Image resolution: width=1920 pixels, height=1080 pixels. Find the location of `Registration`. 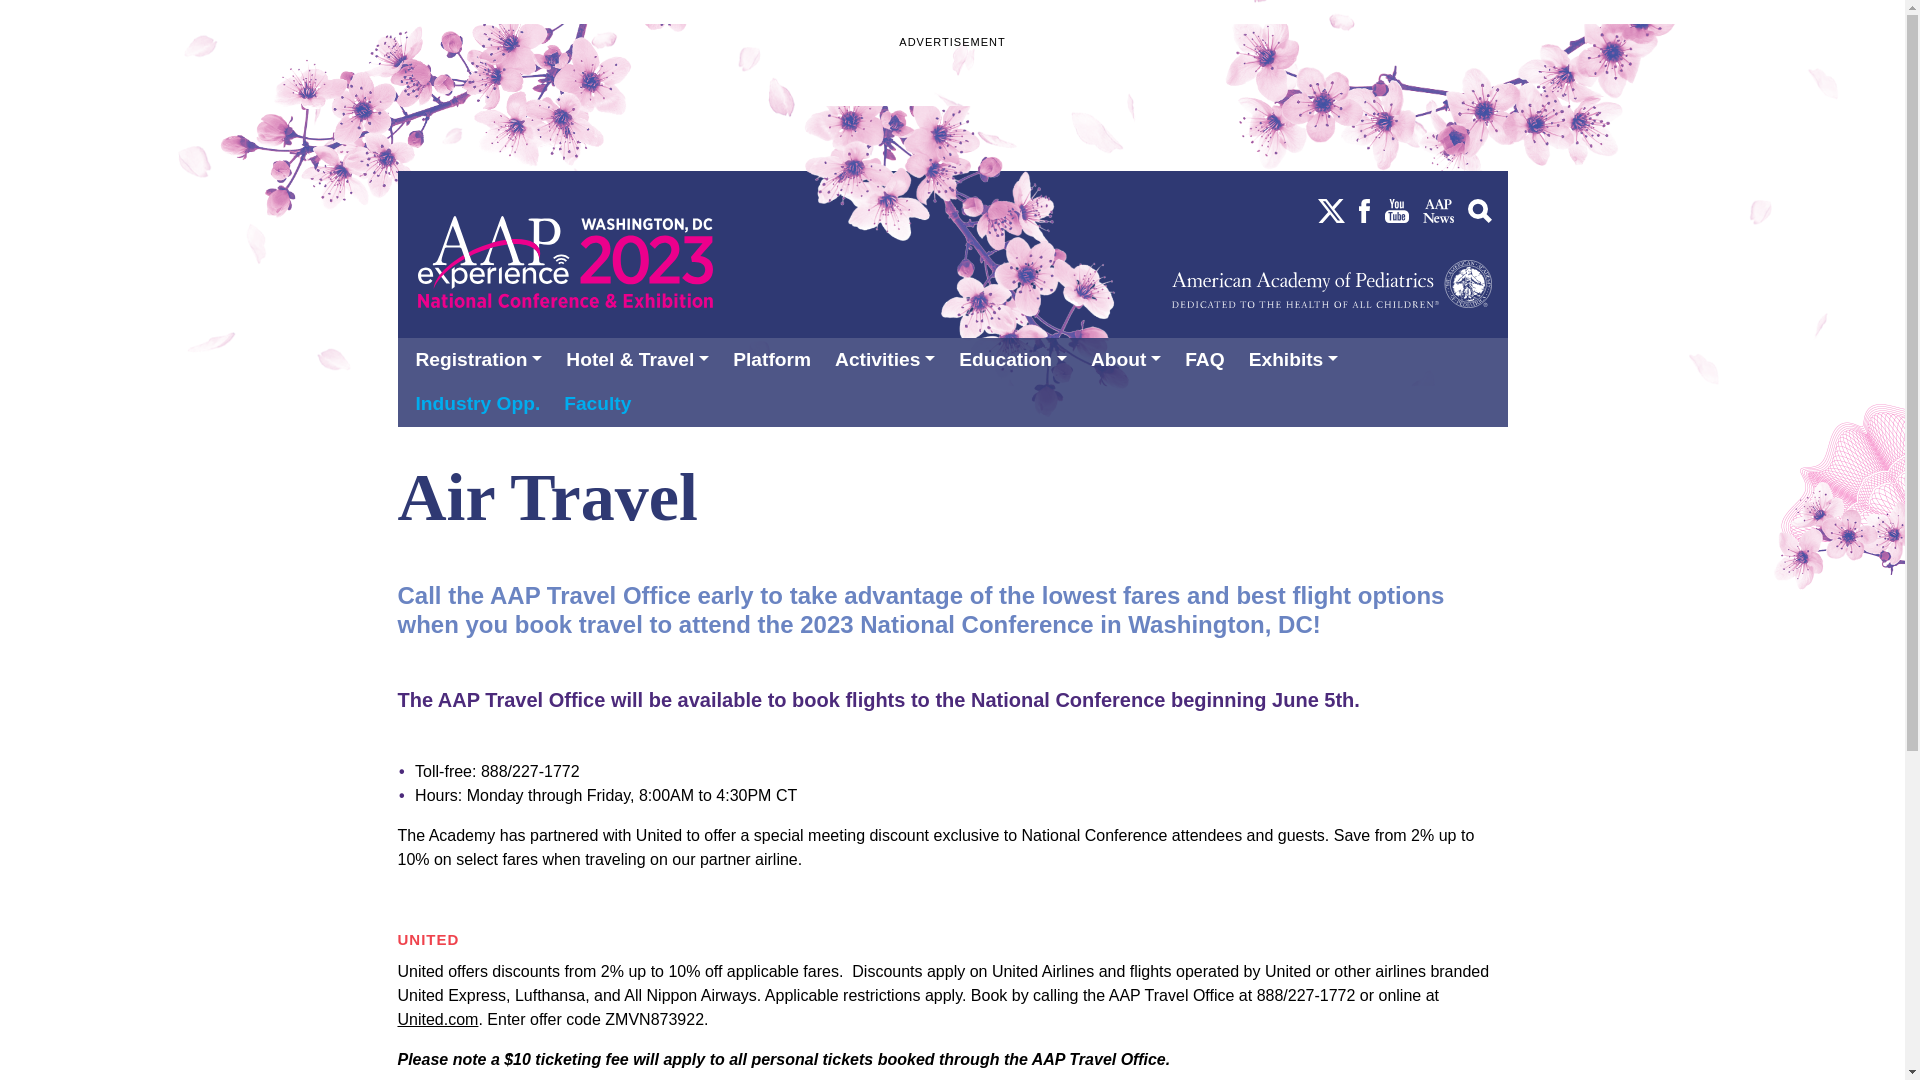

Registration is located at coordinates (482, 360).